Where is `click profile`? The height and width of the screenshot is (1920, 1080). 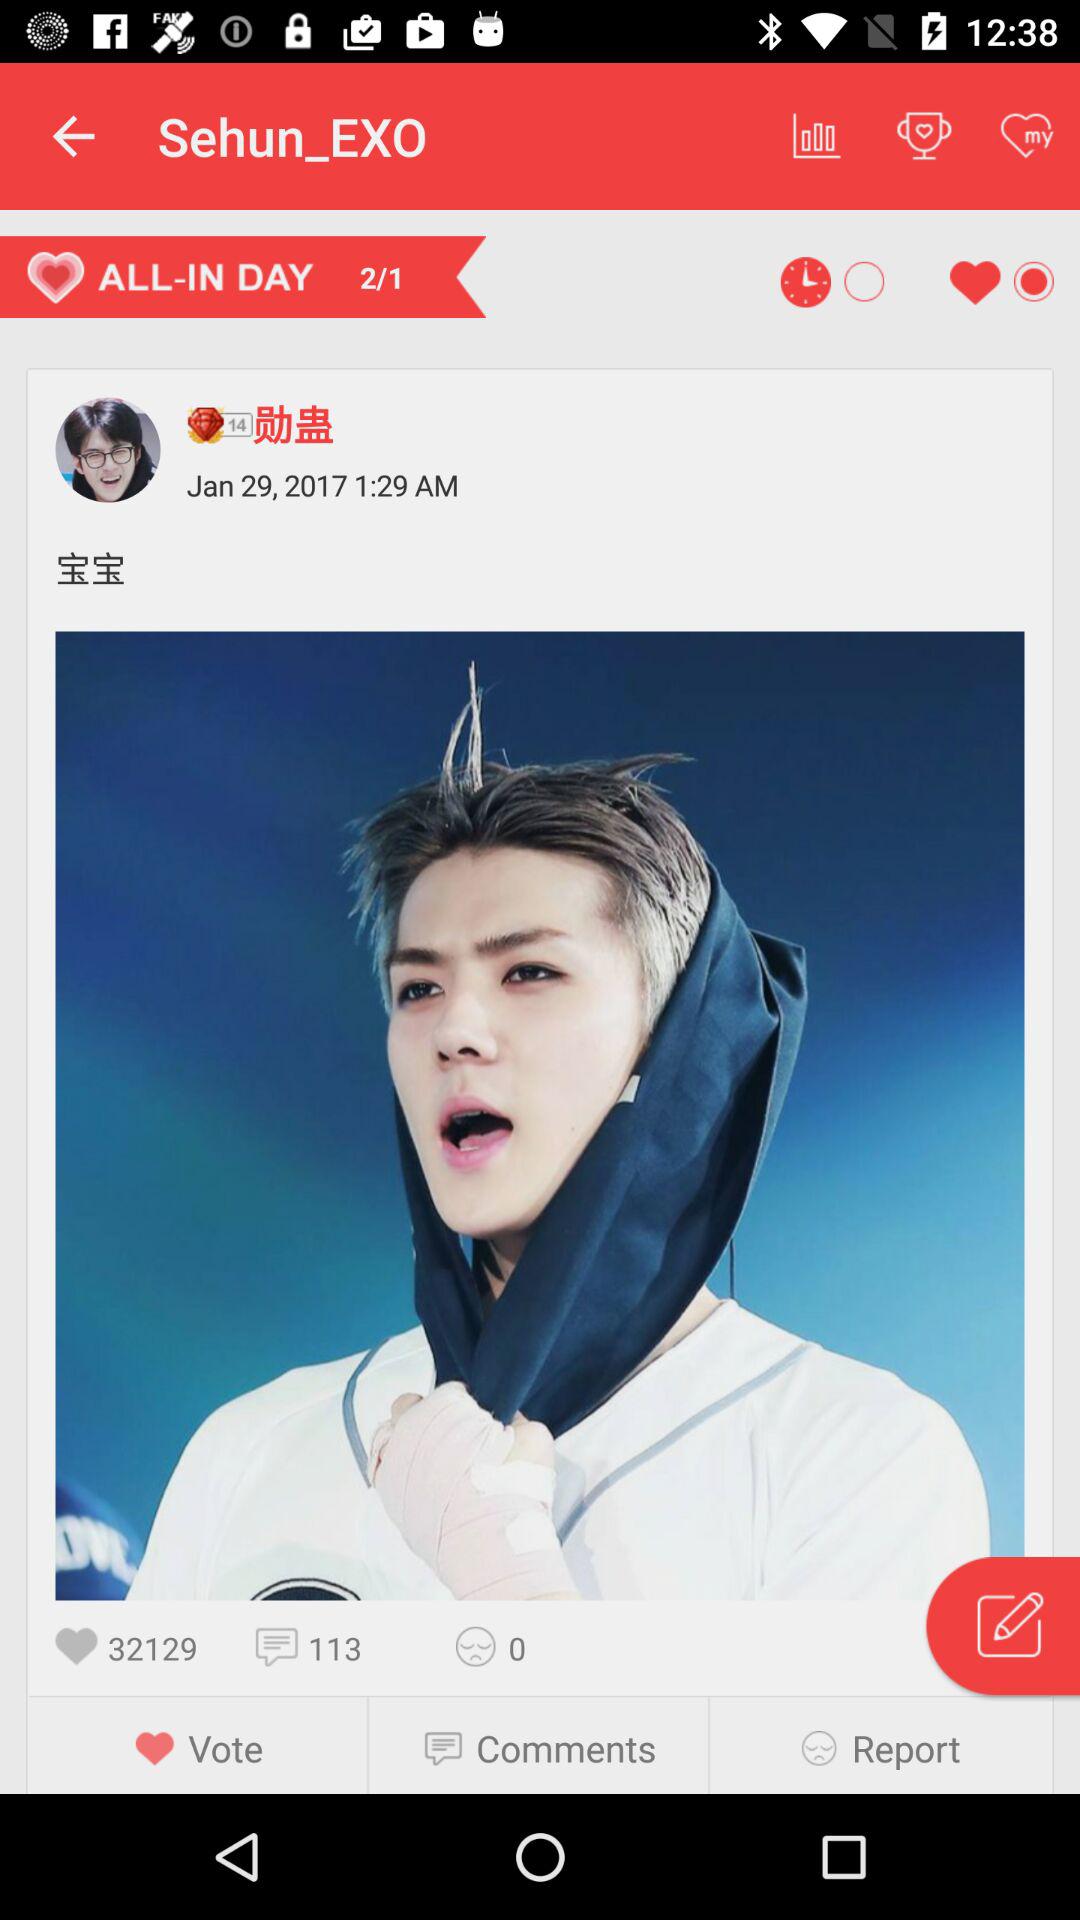
click profile is located at coordinates (108, 450).